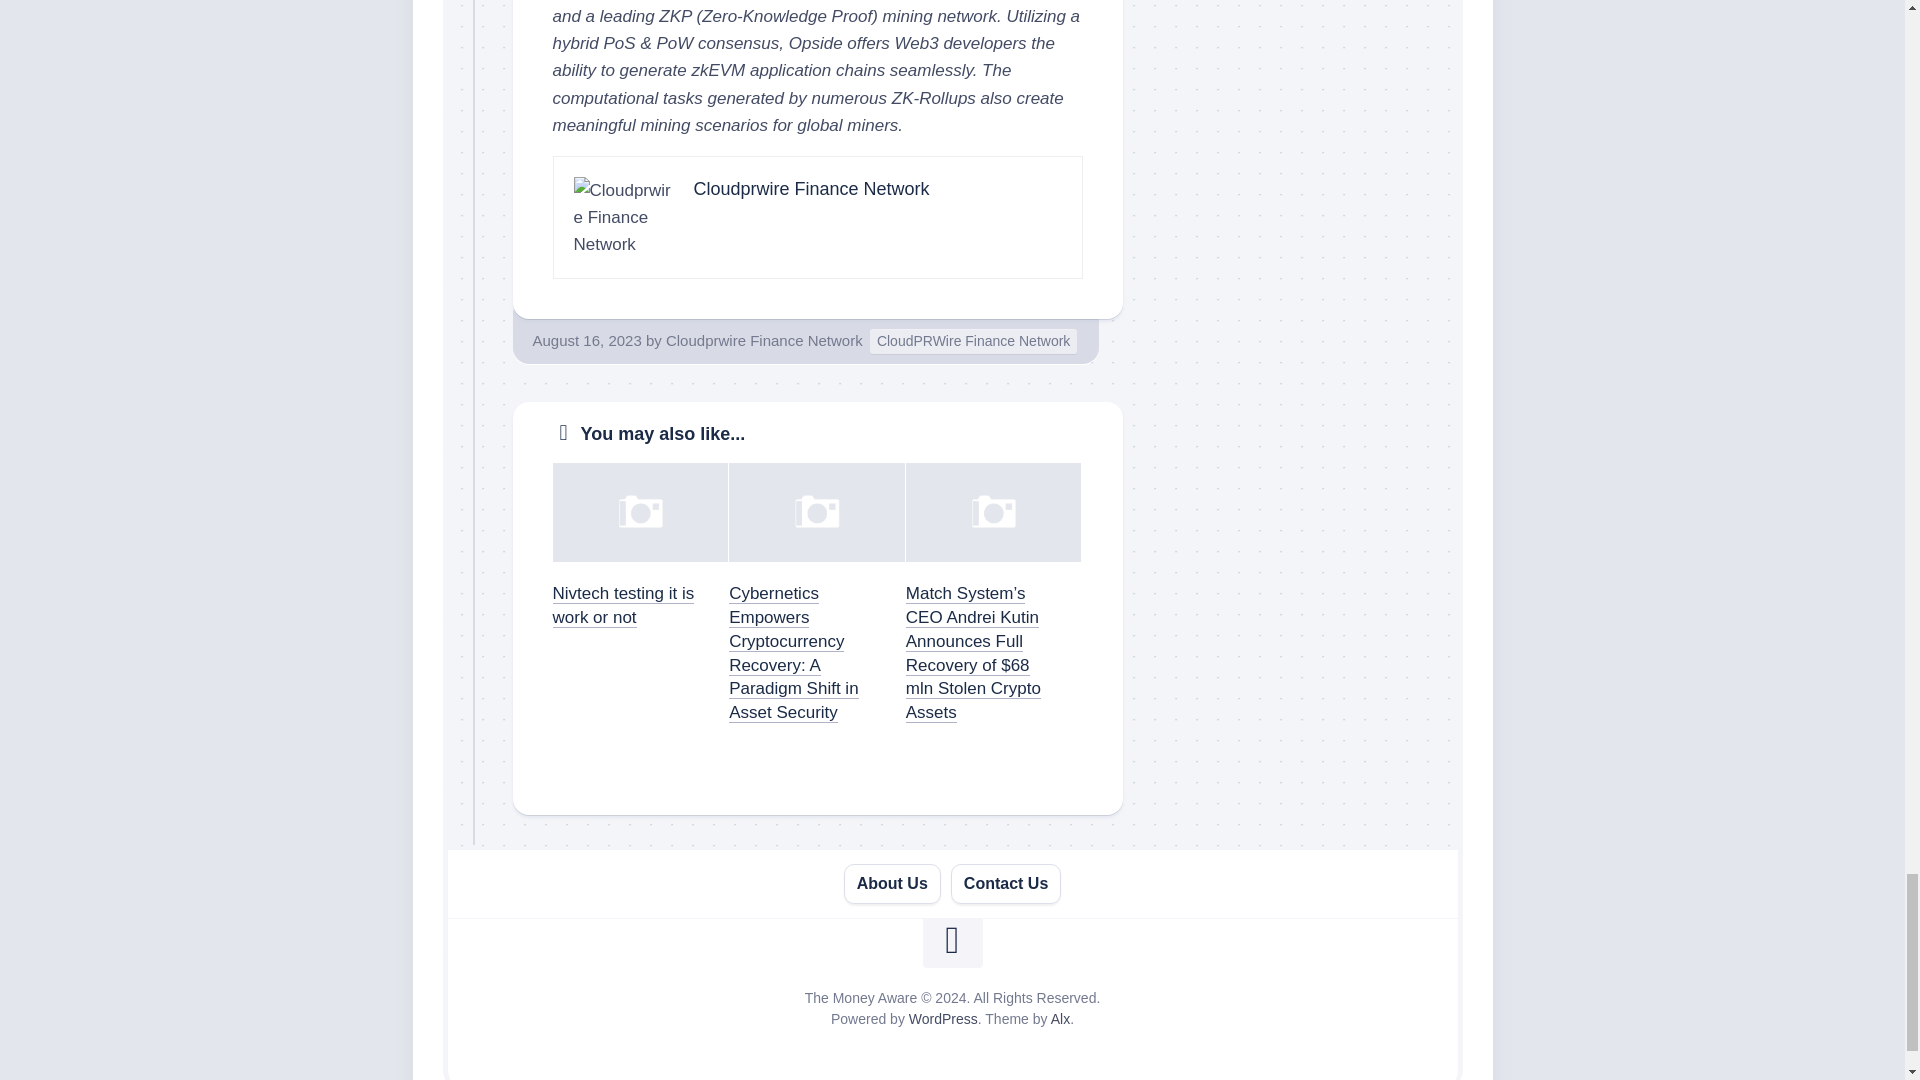  What do you see at coordinates (1060, 1018) in the screenshot?
I see `Alx` at bounding box center [1060, 1018].